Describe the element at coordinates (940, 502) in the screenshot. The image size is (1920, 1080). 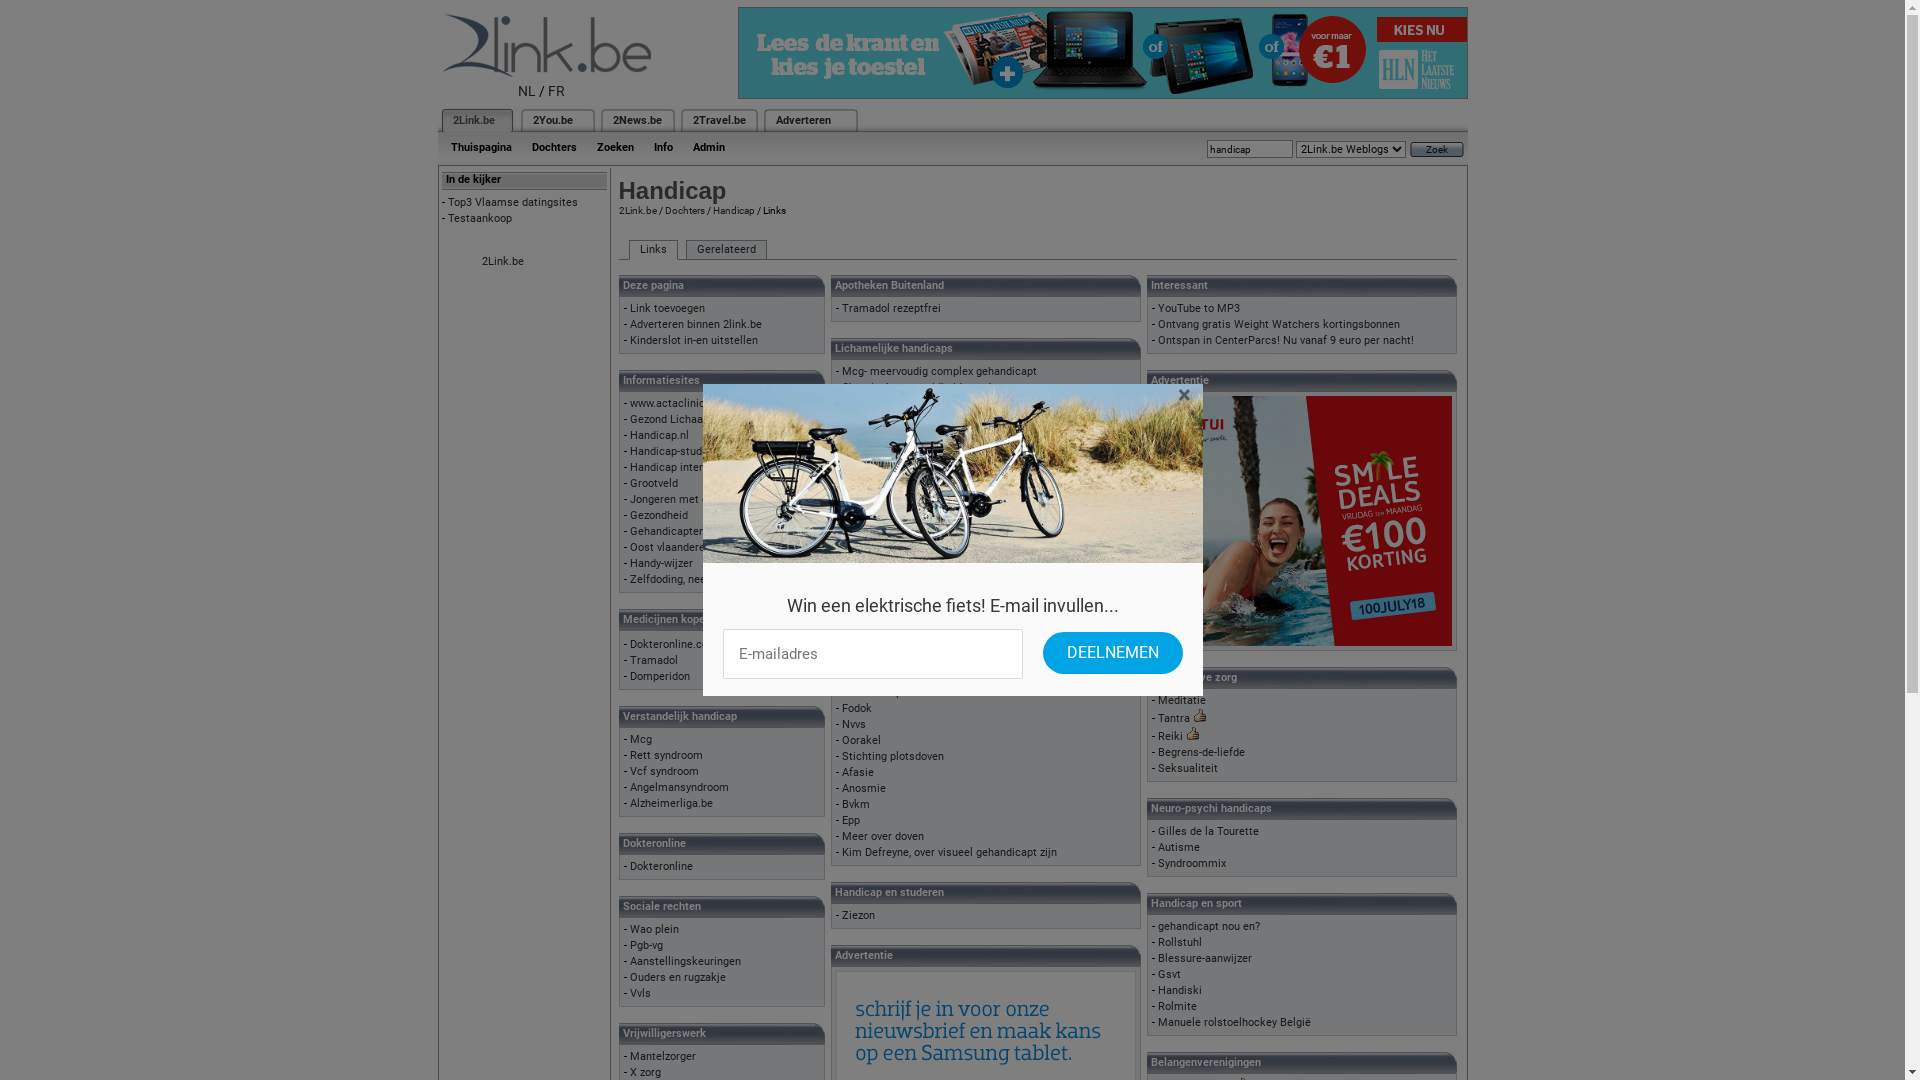
I see `Aangeboren heupafwijkingen vereniging` at that location.